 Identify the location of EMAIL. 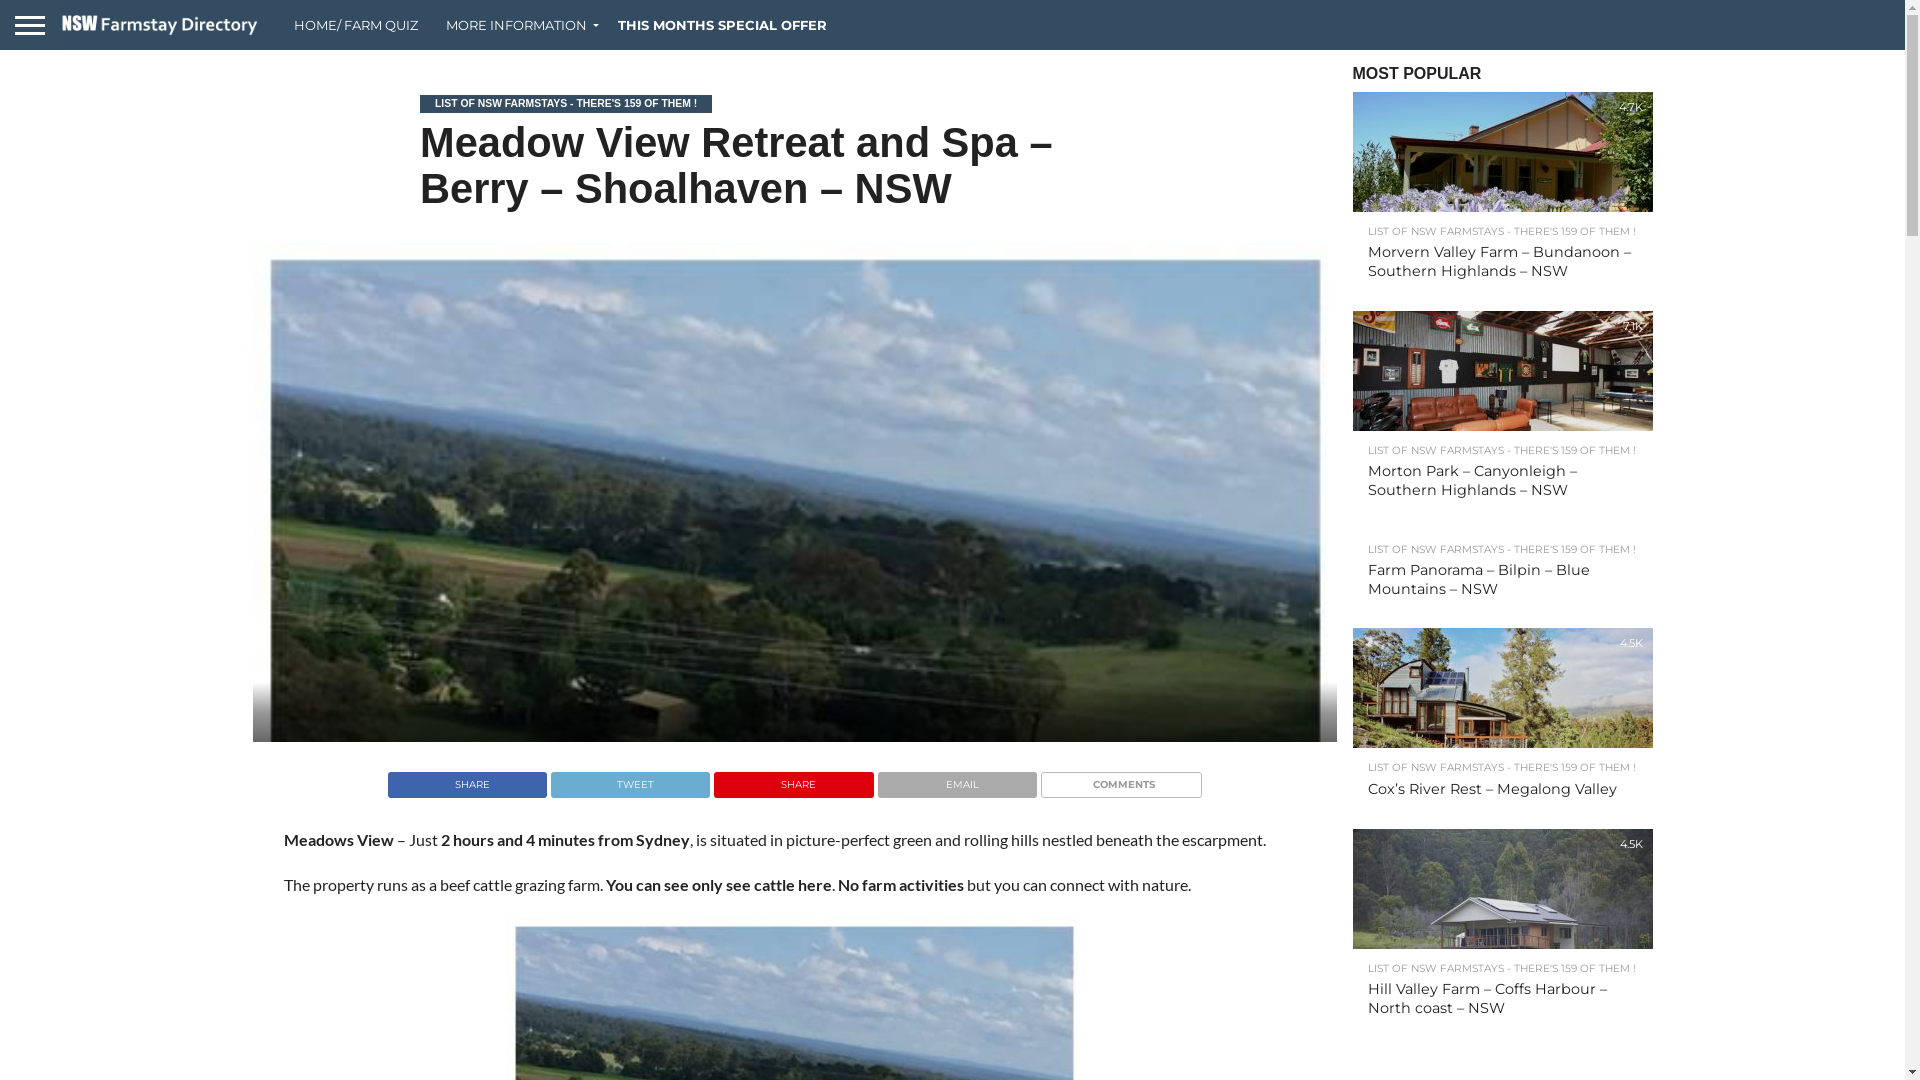
(957, 779).